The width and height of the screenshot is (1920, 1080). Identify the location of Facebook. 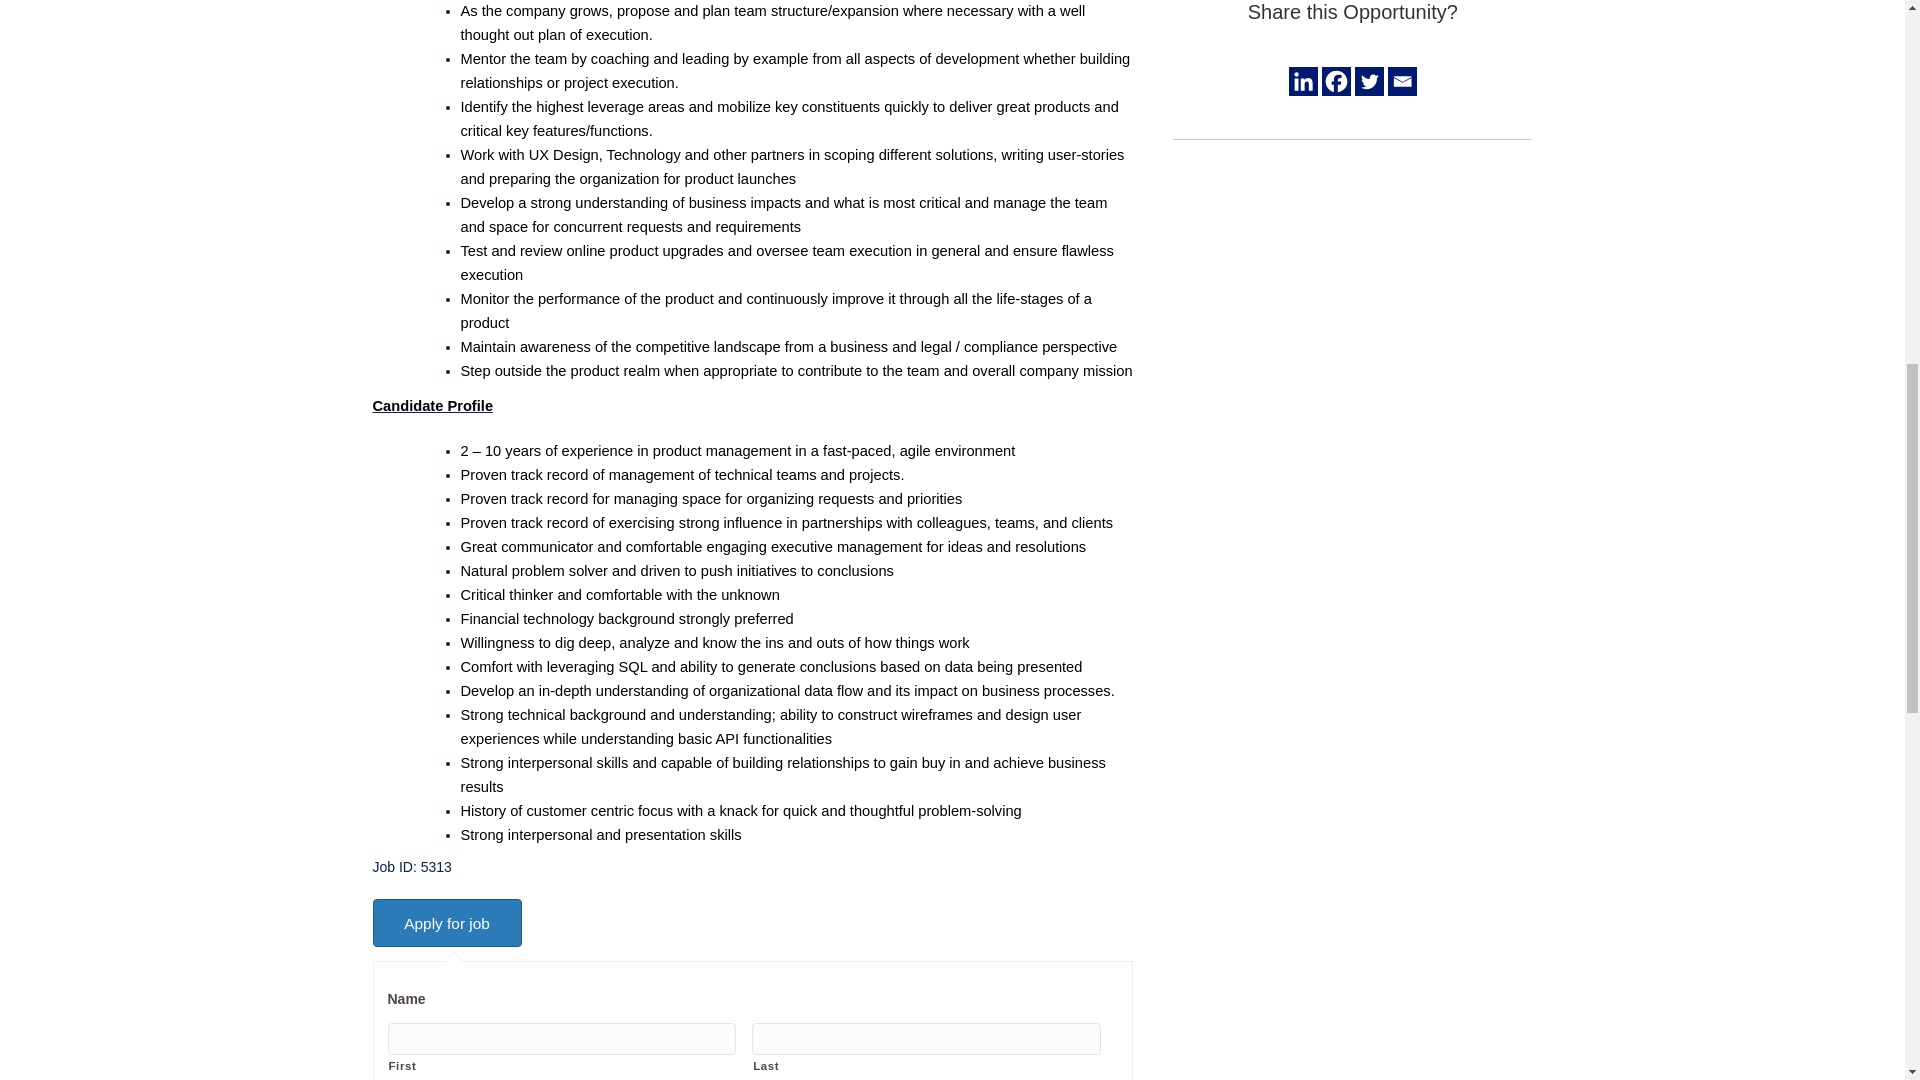
(1336, 81).